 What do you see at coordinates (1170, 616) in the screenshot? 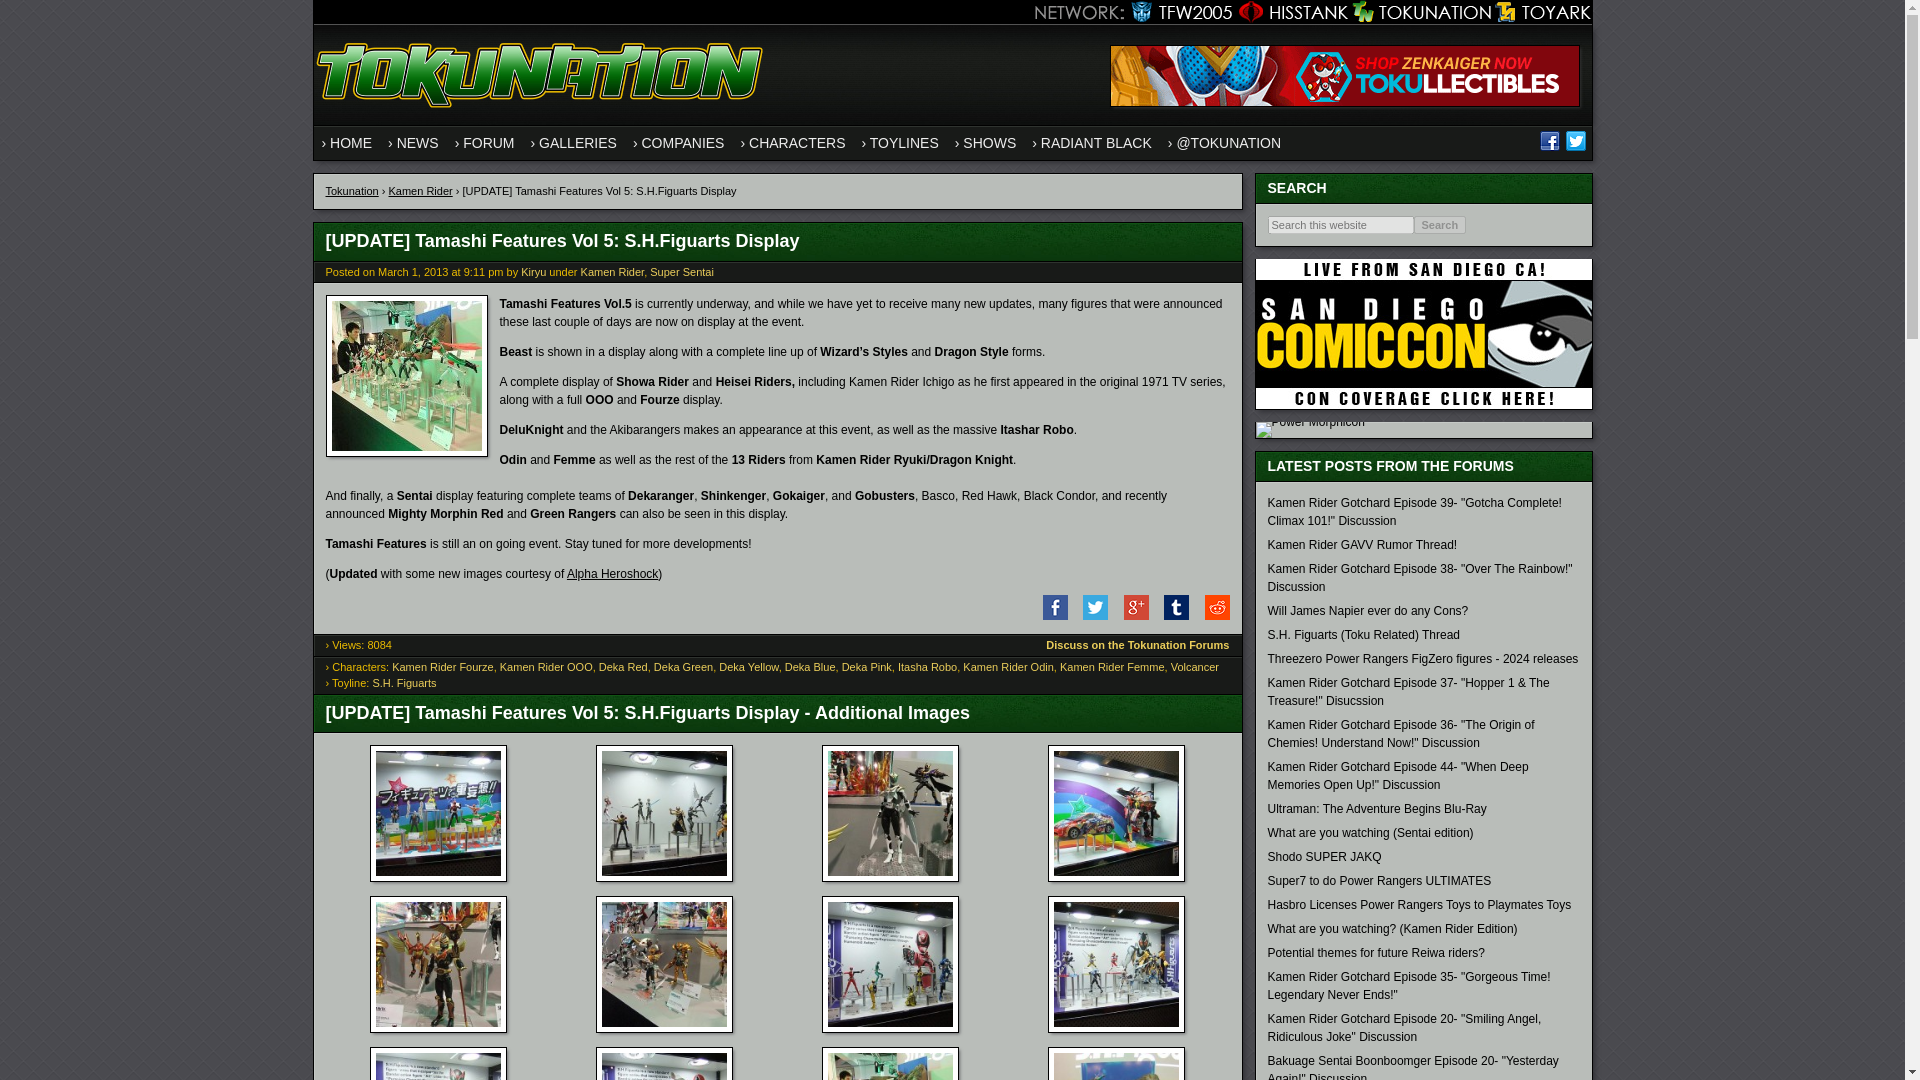
I see `Post to tumblr` at bounding box center [1170, 616].